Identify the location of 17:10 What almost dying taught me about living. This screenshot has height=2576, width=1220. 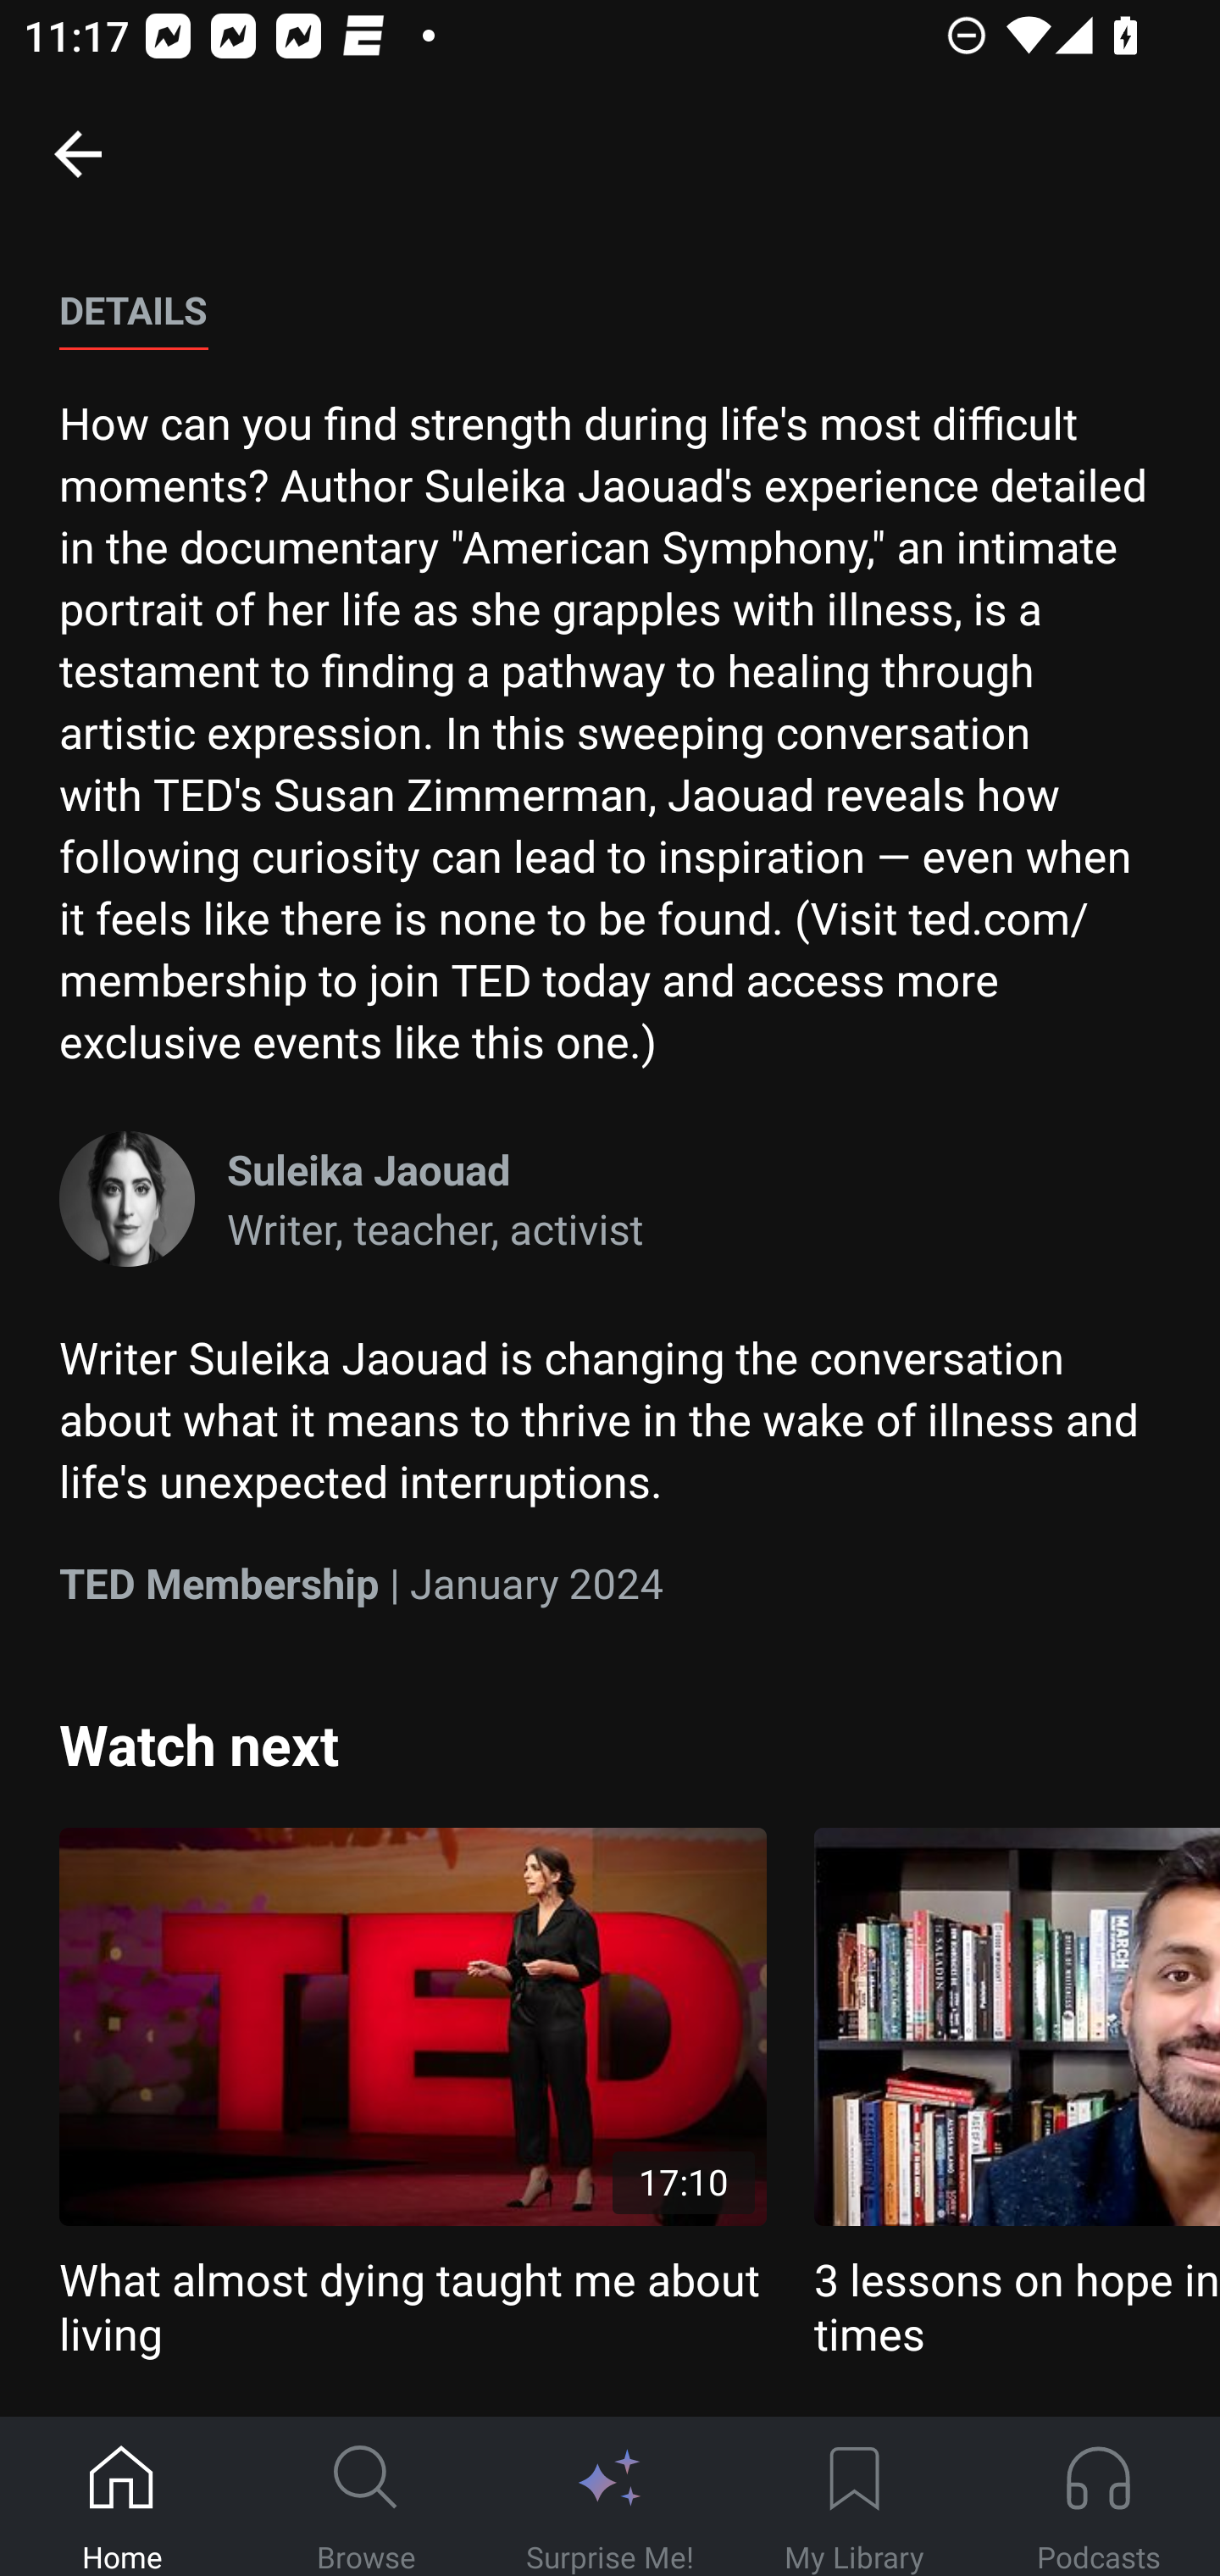
(413, 2095).